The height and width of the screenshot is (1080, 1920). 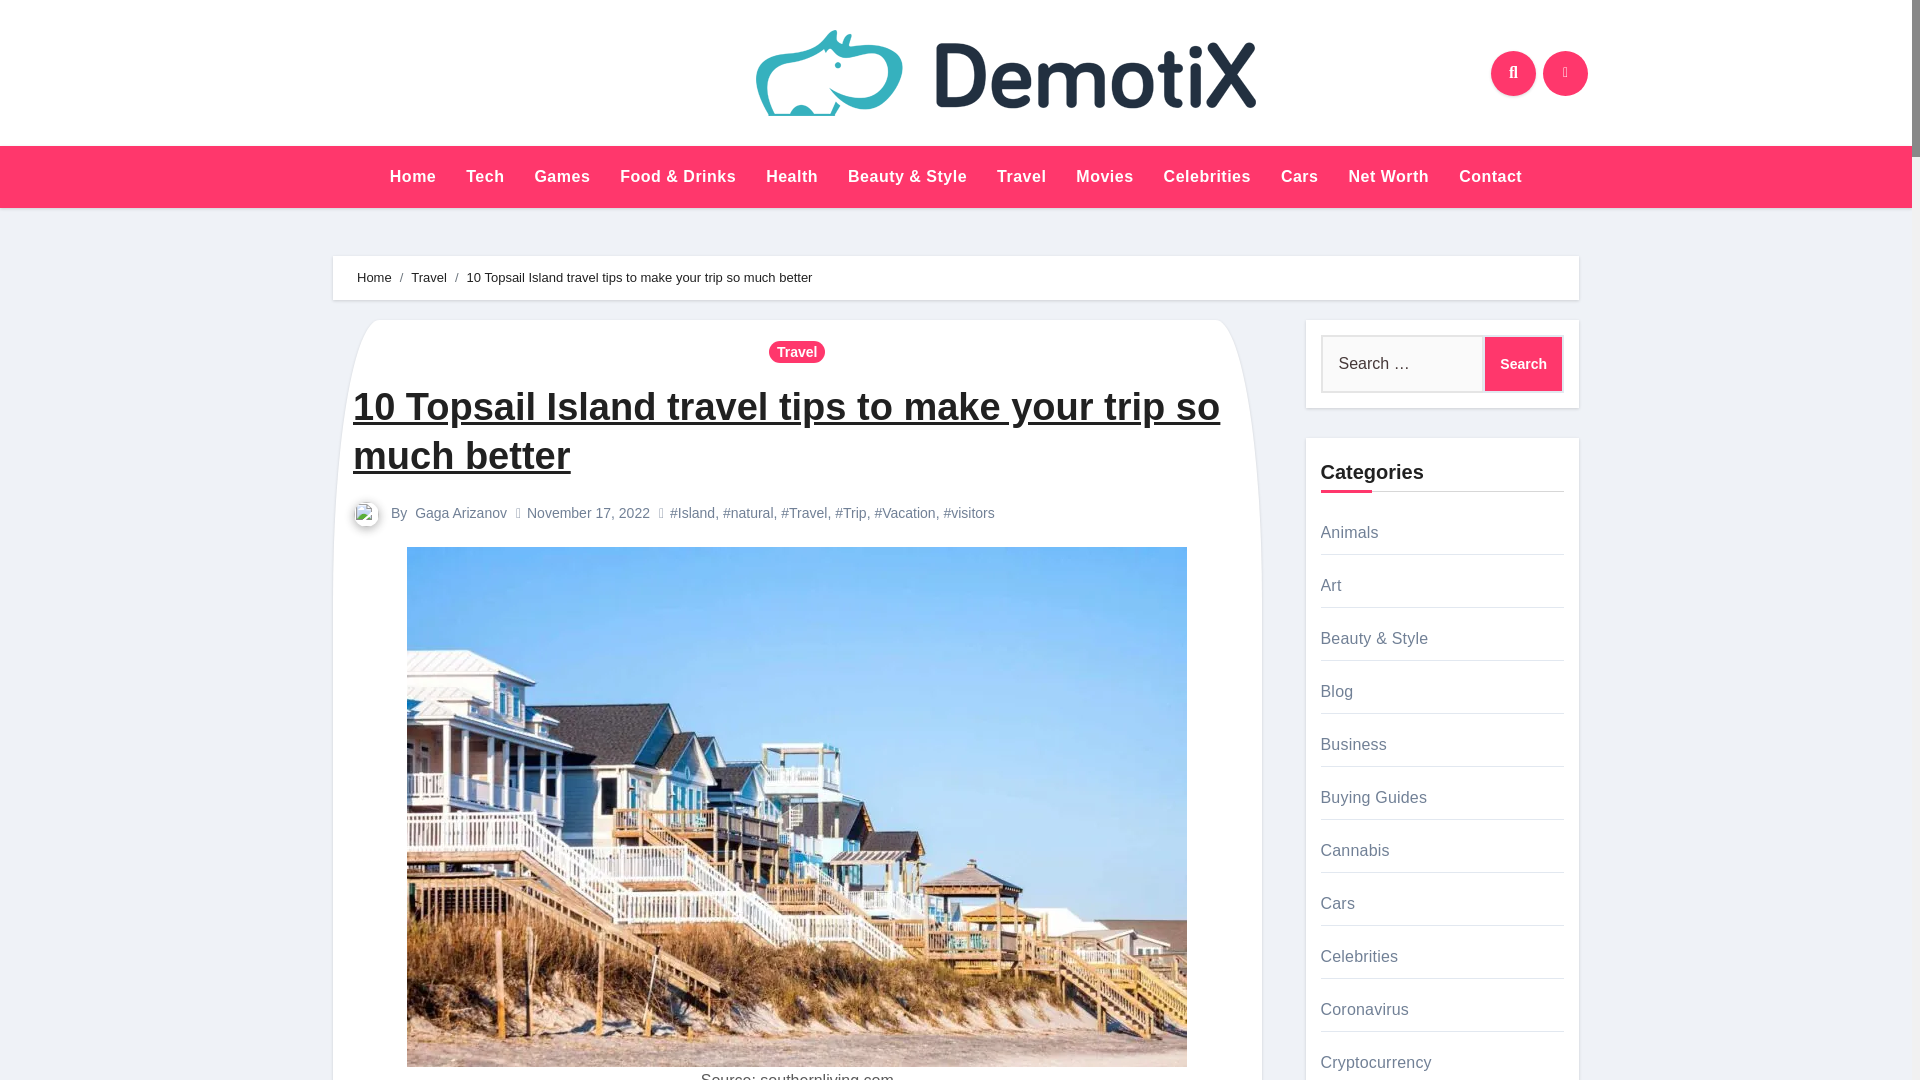 I want to click on Health, so click(x=792, y=176).